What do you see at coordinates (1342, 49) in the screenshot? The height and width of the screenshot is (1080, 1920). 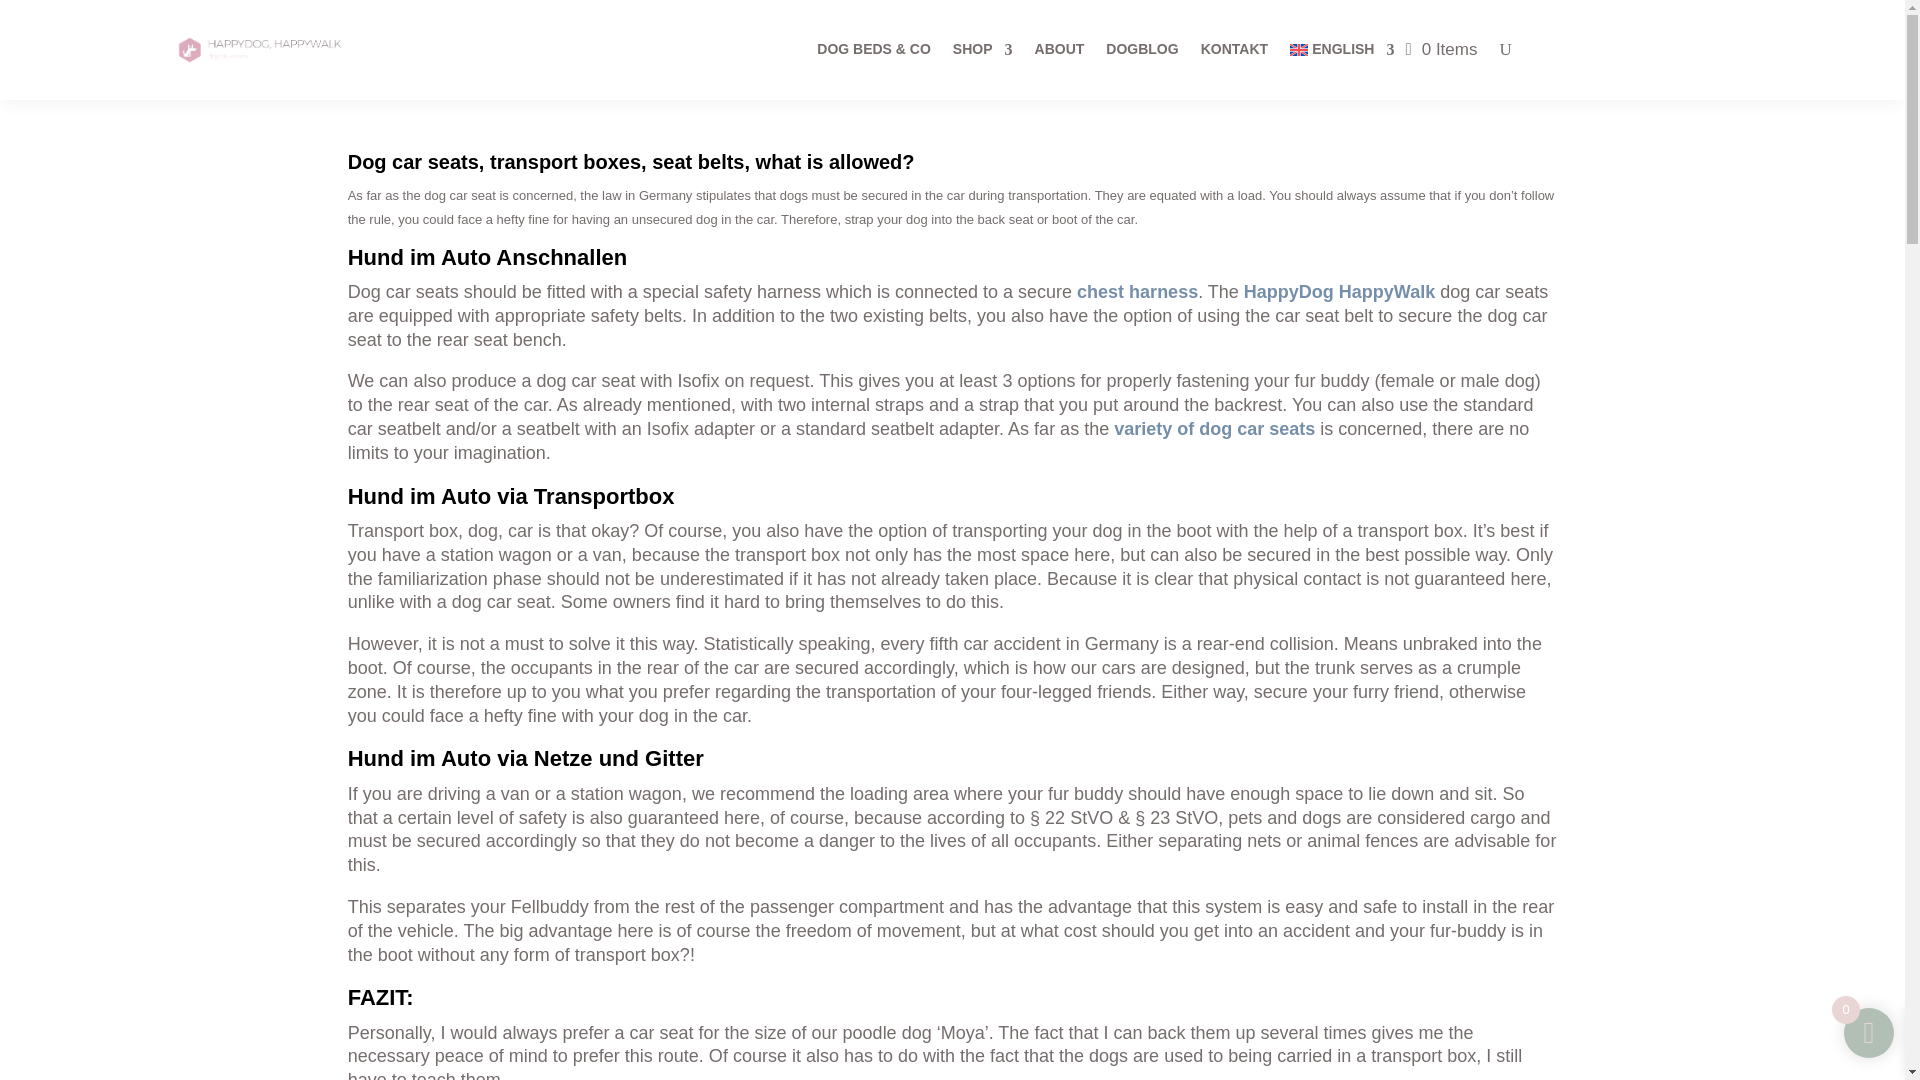 I see `English` at bounding box center [1342, 49].